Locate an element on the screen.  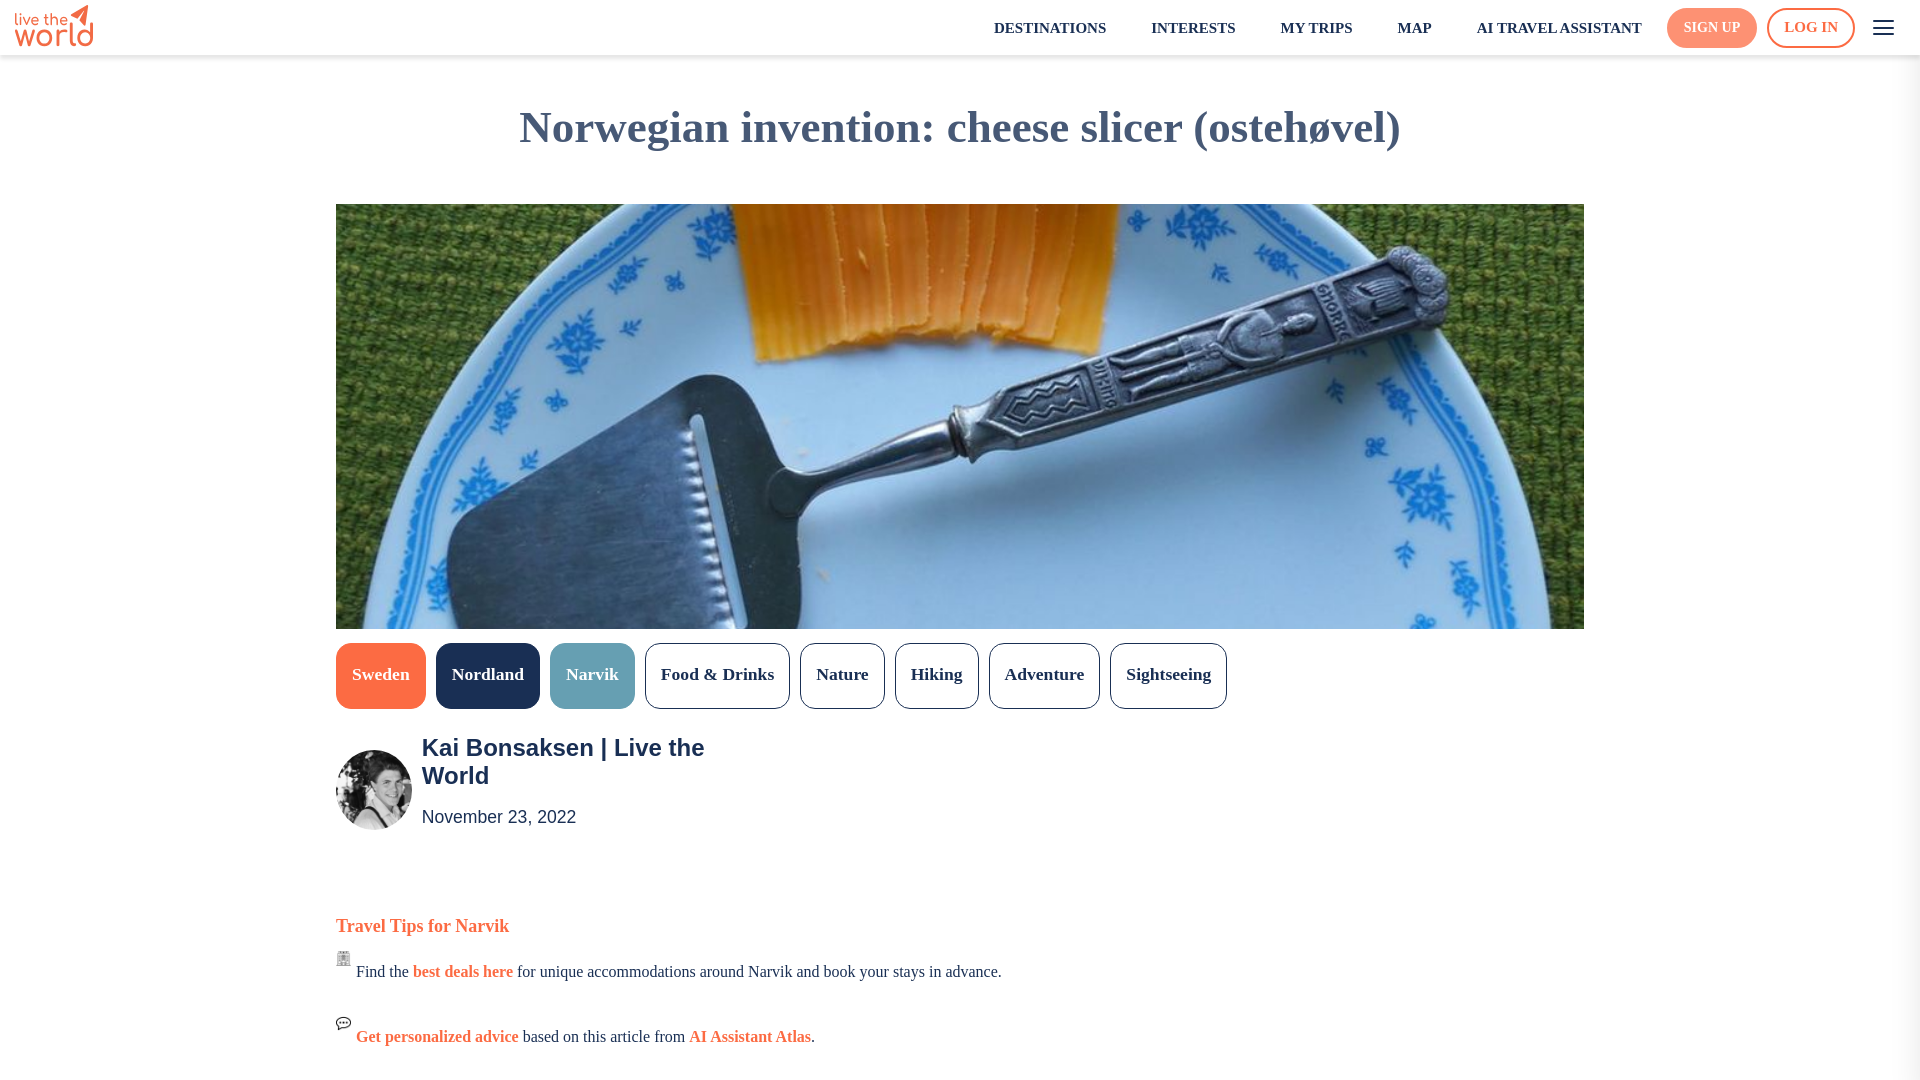
Nature is located at coordinates (842, 675).